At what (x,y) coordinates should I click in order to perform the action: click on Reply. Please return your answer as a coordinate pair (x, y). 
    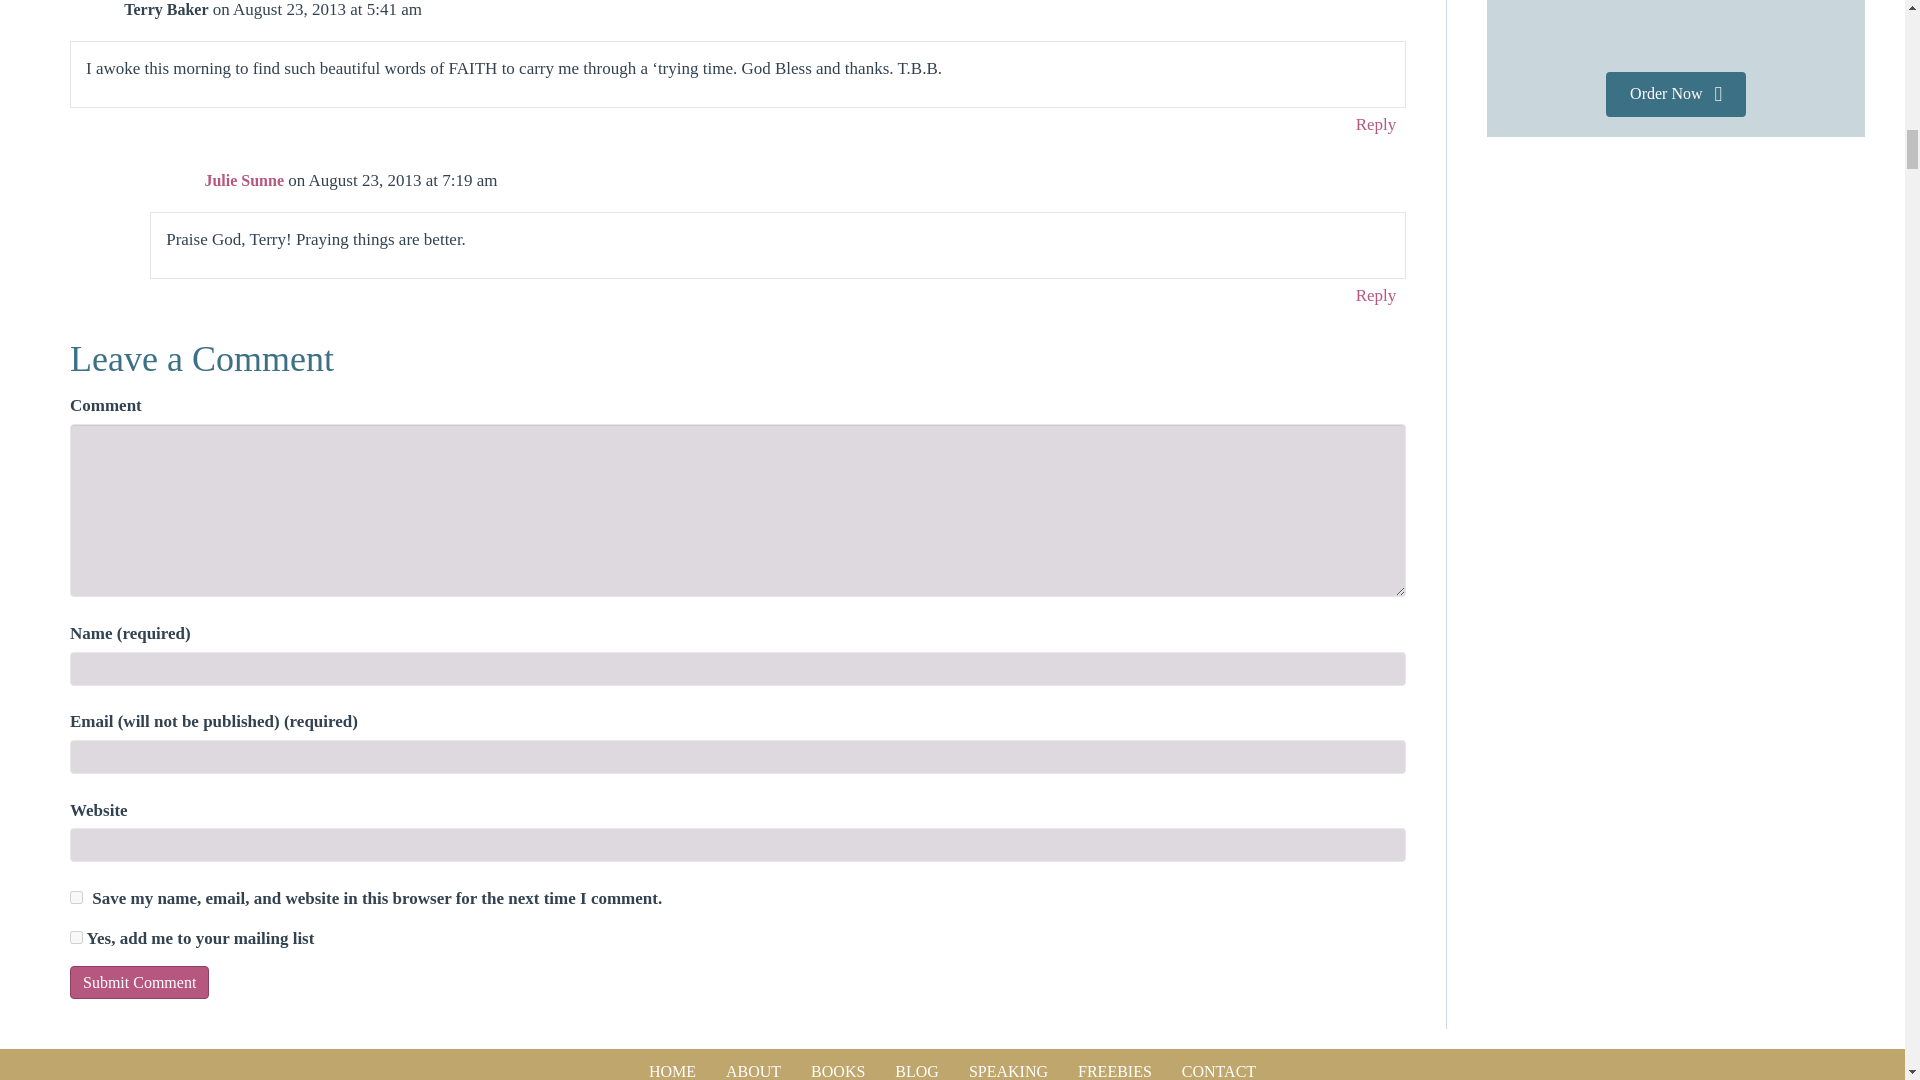
    Looking at the image, I should click on (1376, 294).